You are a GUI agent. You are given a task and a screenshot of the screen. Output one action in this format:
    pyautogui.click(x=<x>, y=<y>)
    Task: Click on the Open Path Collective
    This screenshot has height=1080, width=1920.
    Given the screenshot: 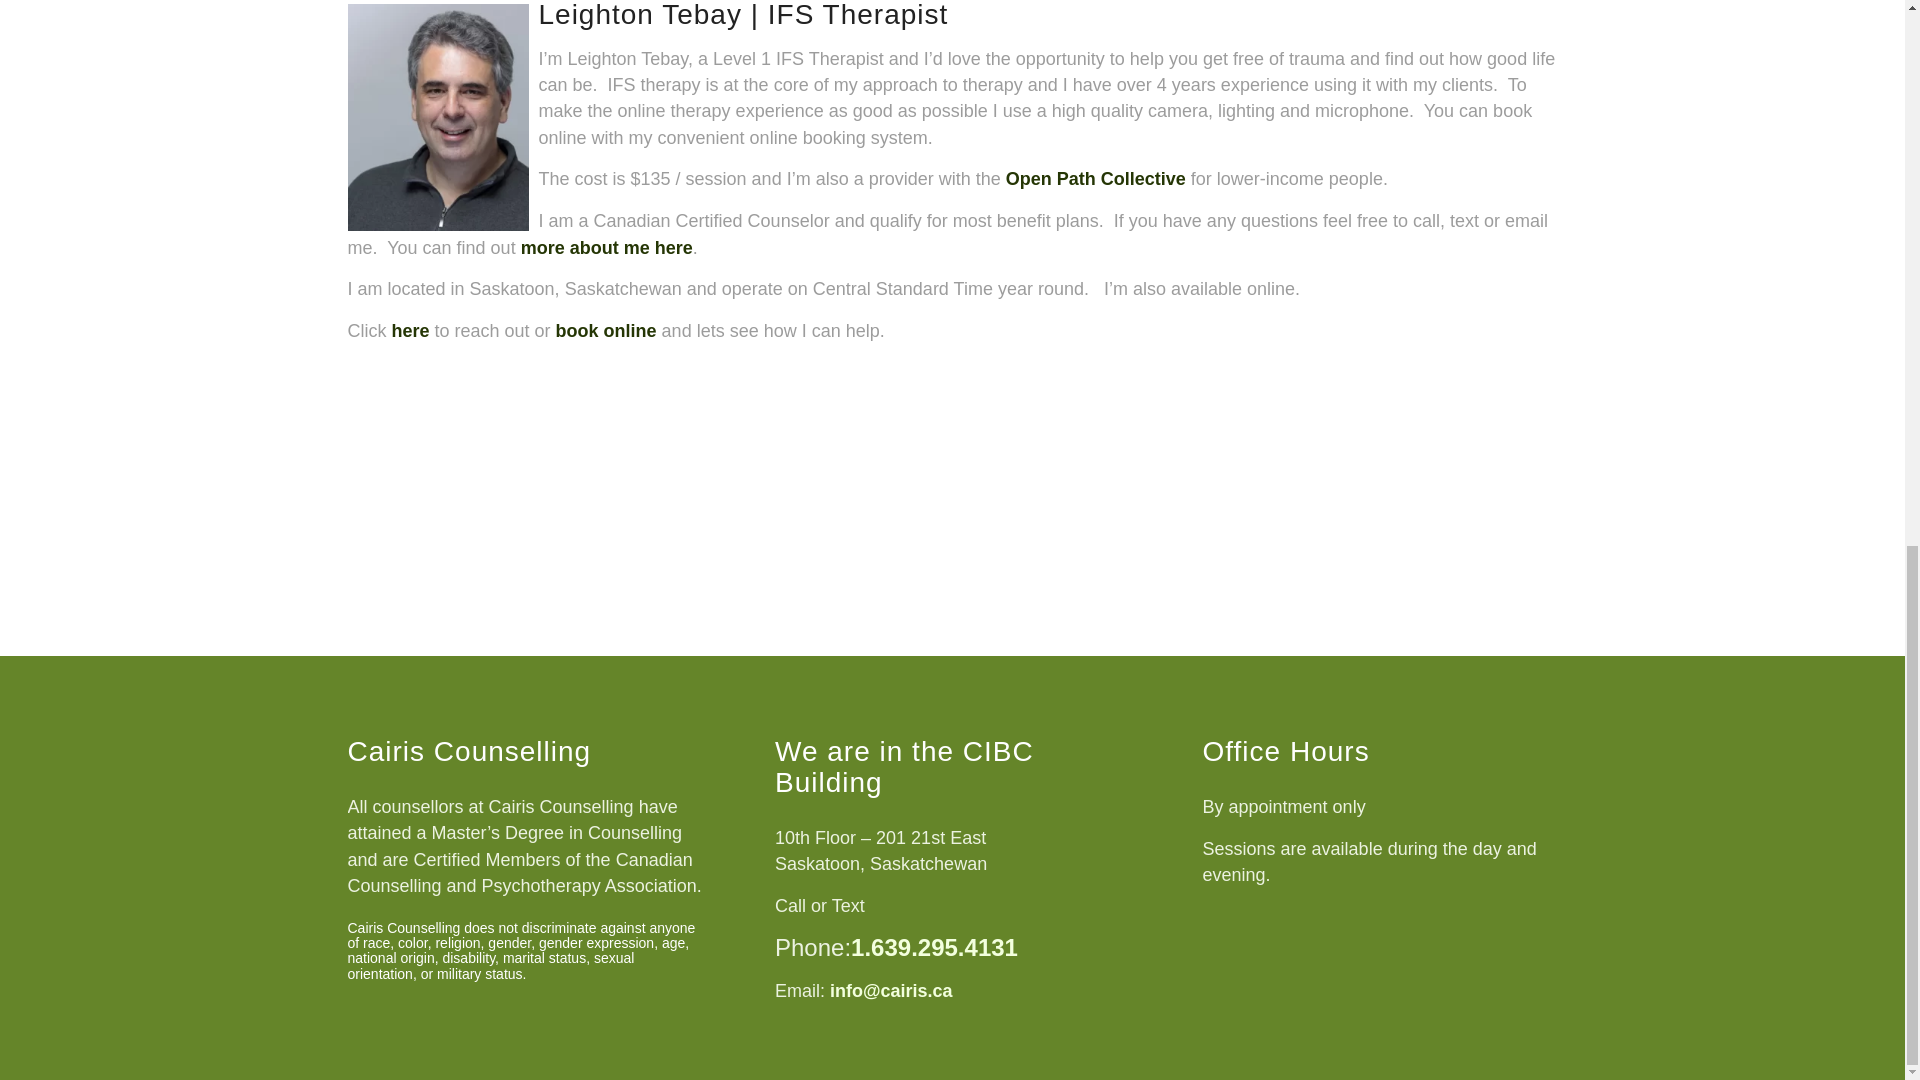 What is the action you would take?
    pyautogui.click(x=1096, y=178)
    